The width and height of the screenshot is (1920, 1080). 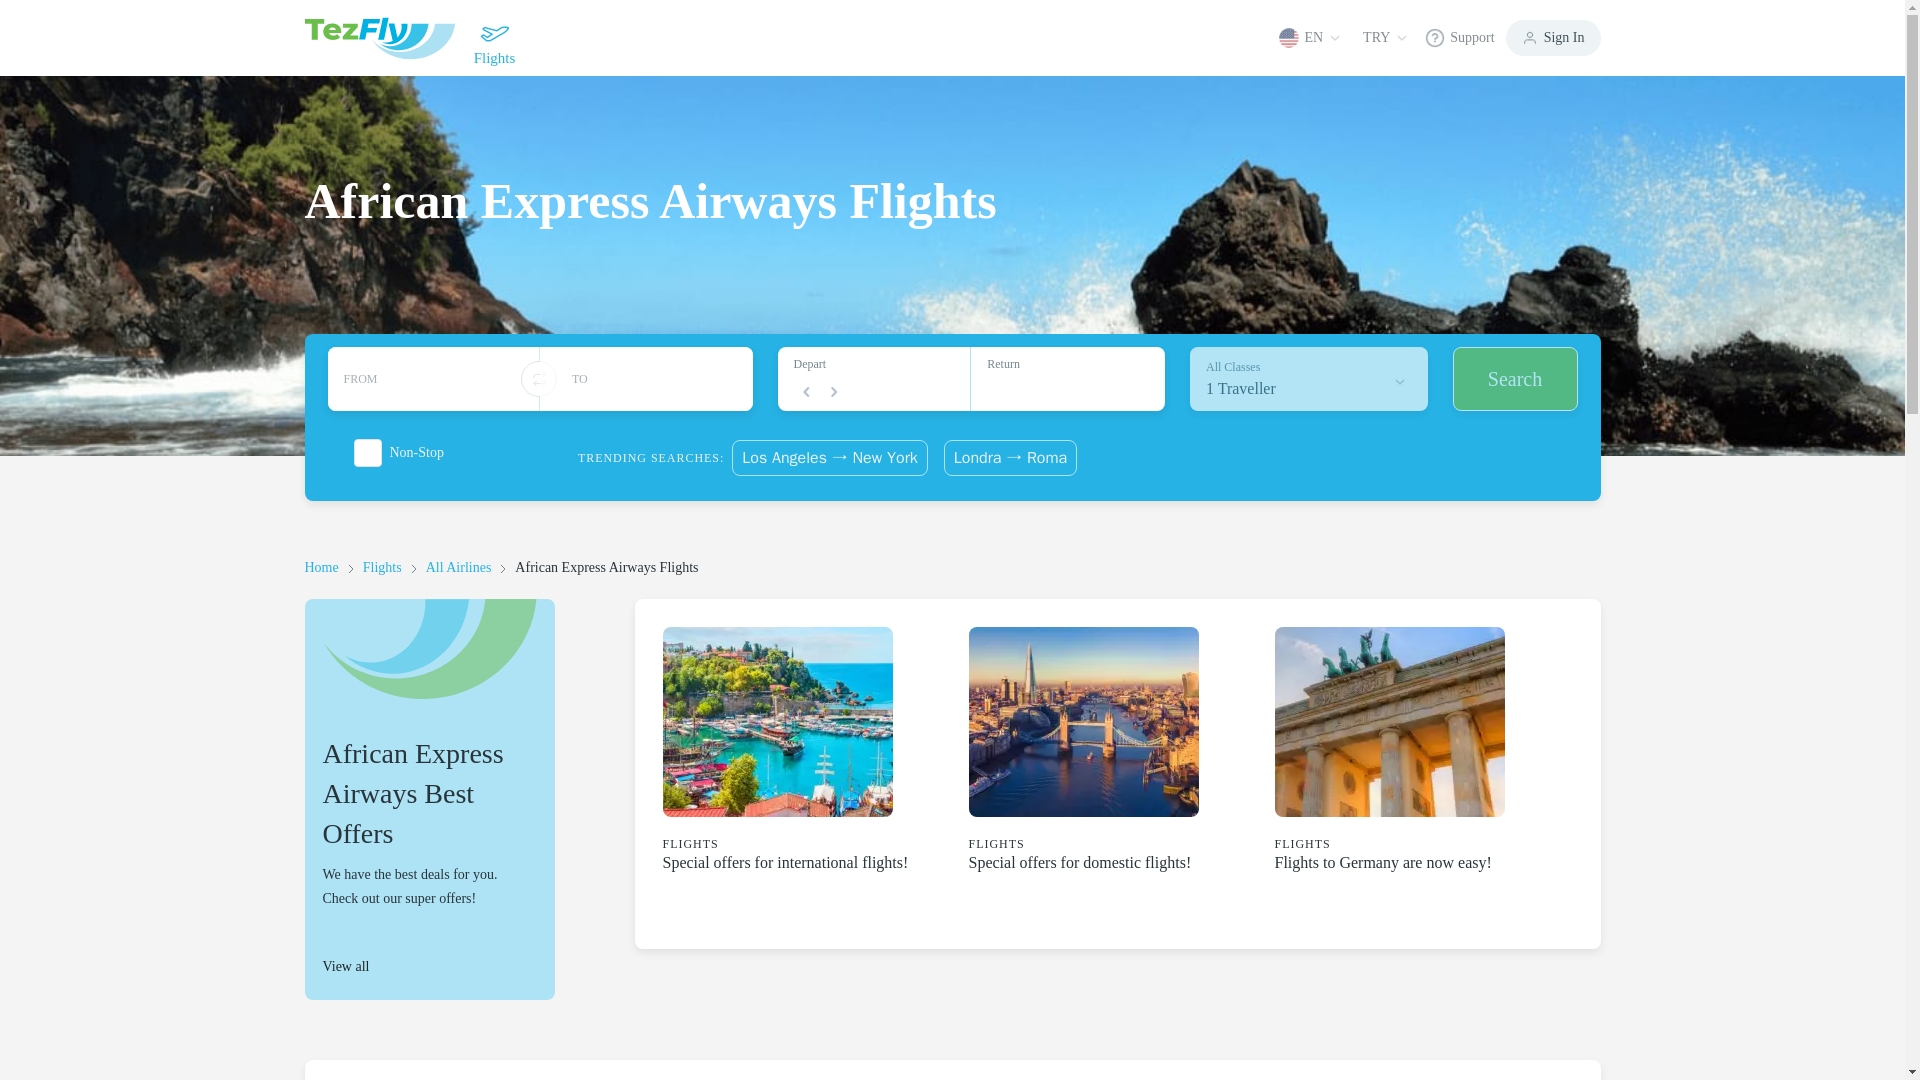 I want to click on FROM, so click(x=646, y=378).